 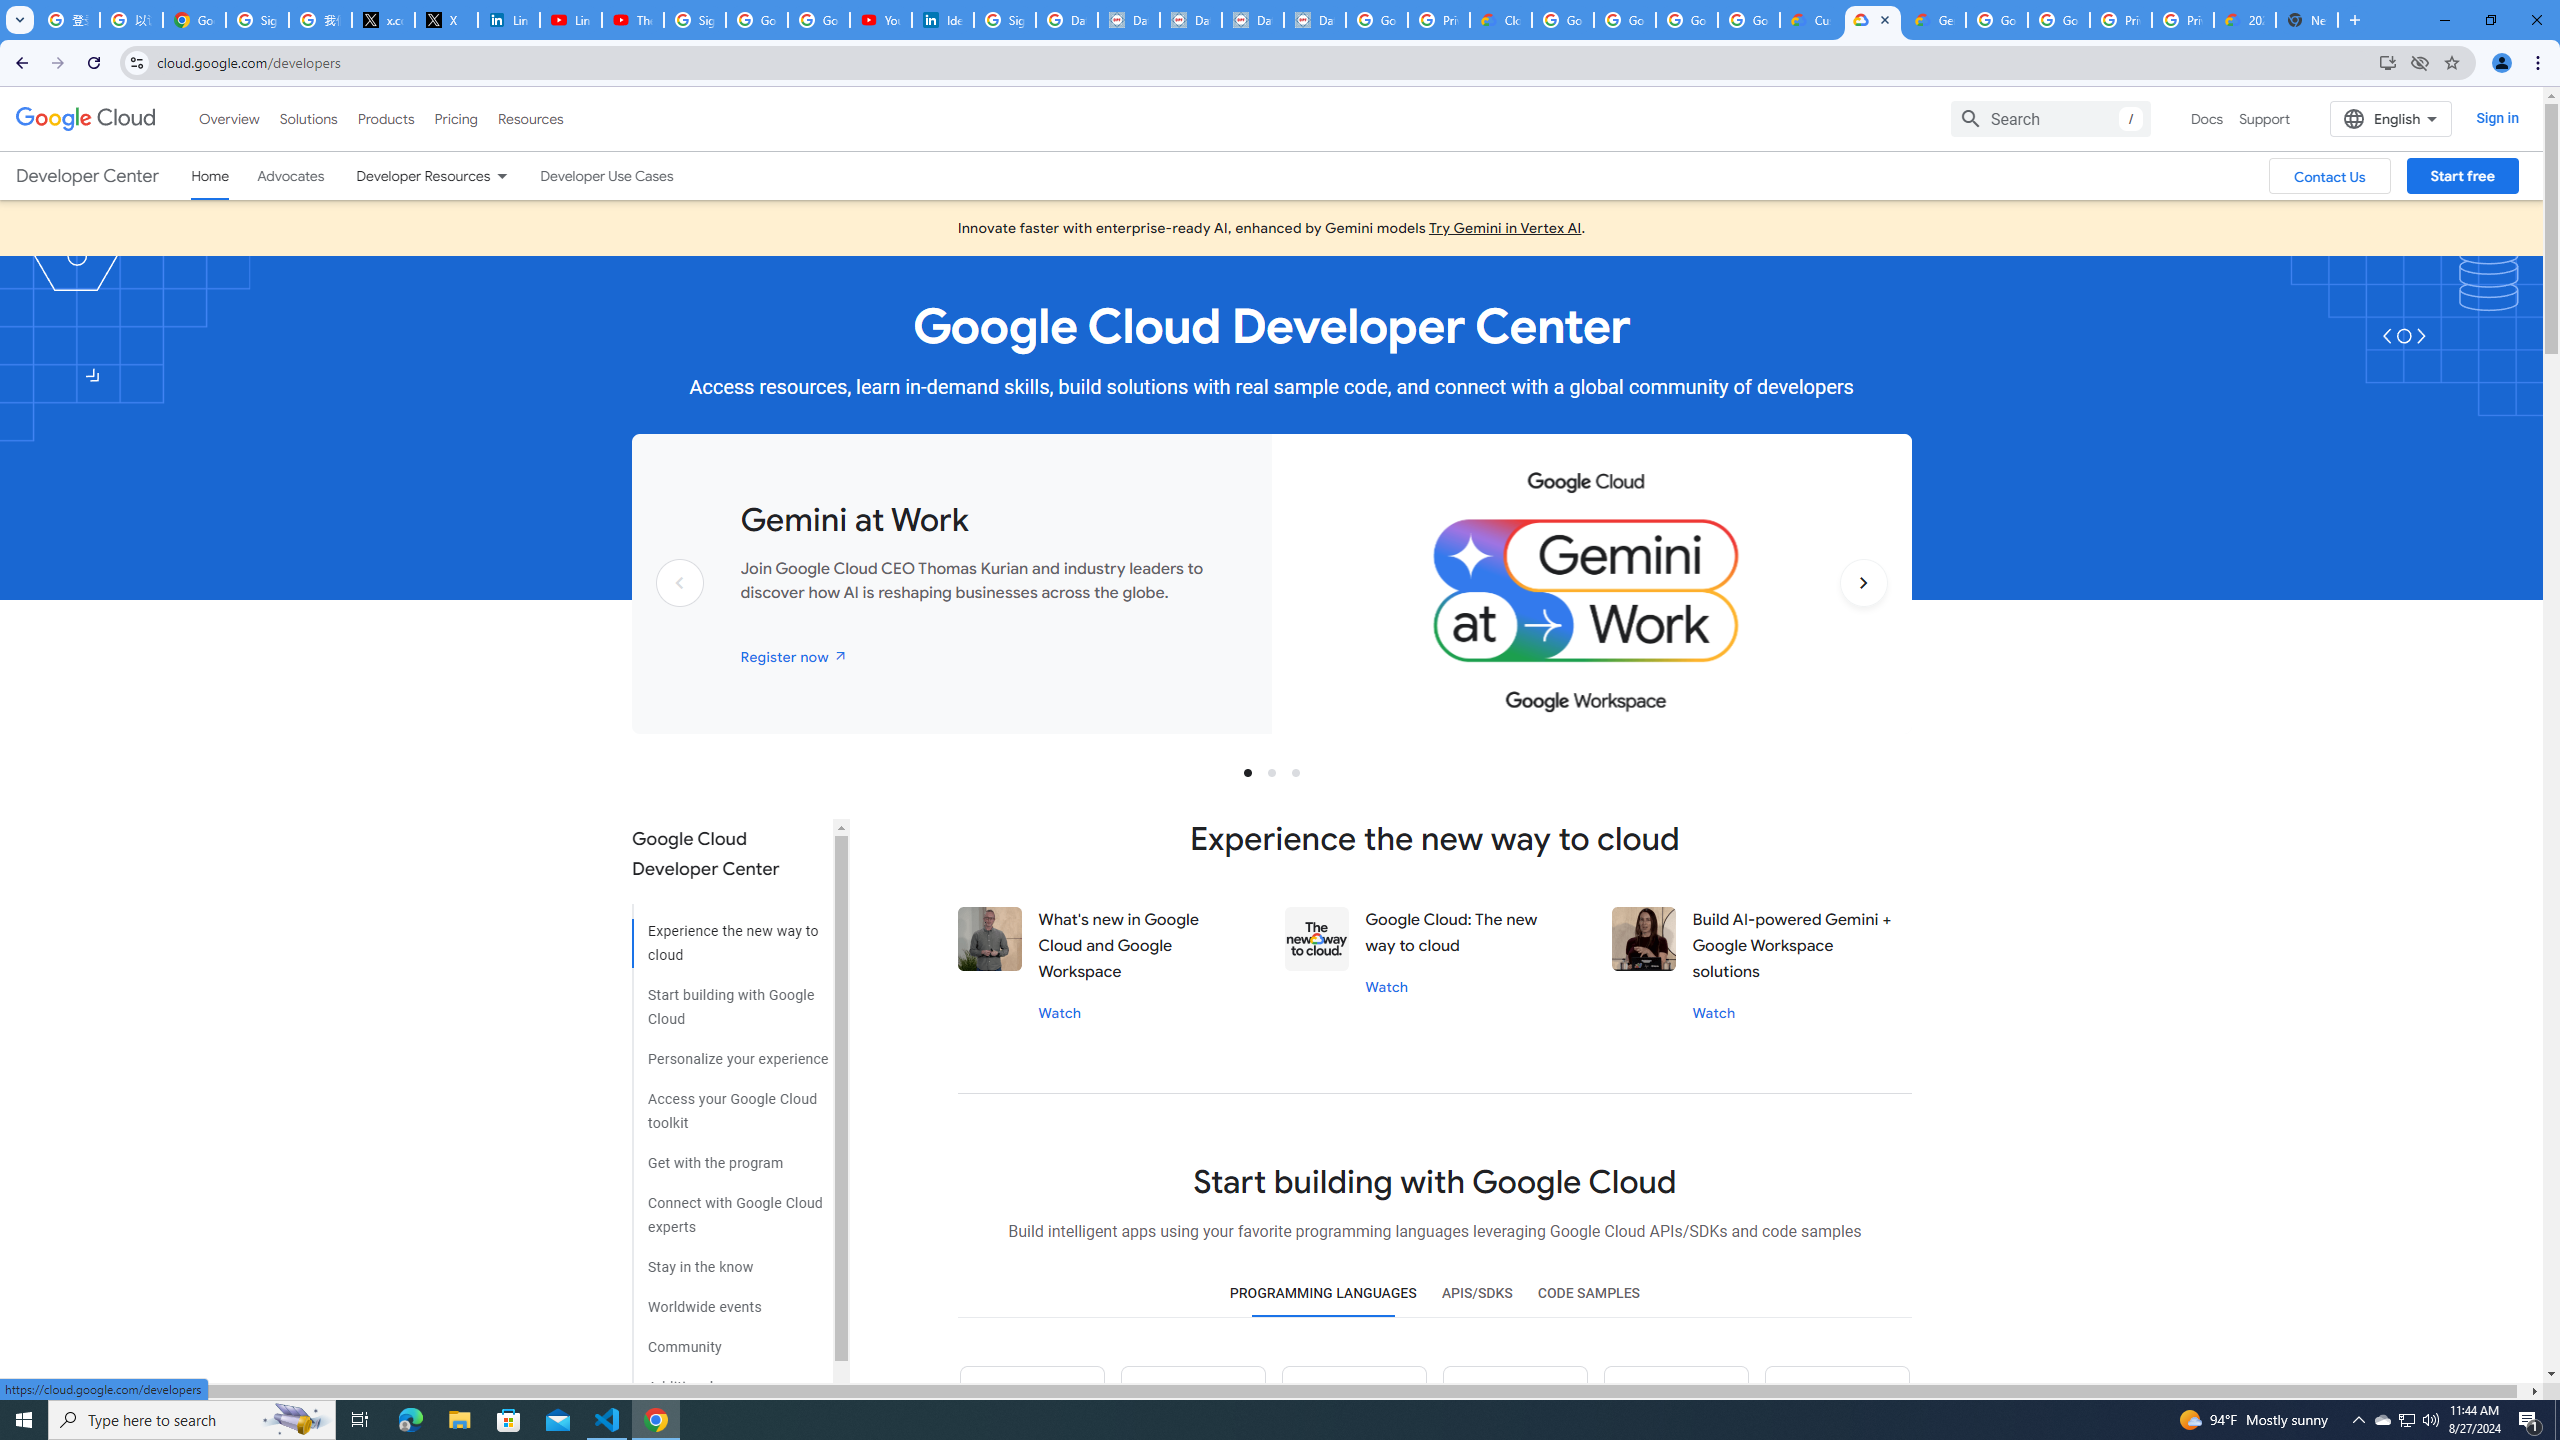 What do you see at coordinates (2206, 118) in the screenshot?
I see `Docs` at bounding box center [2206, 118].